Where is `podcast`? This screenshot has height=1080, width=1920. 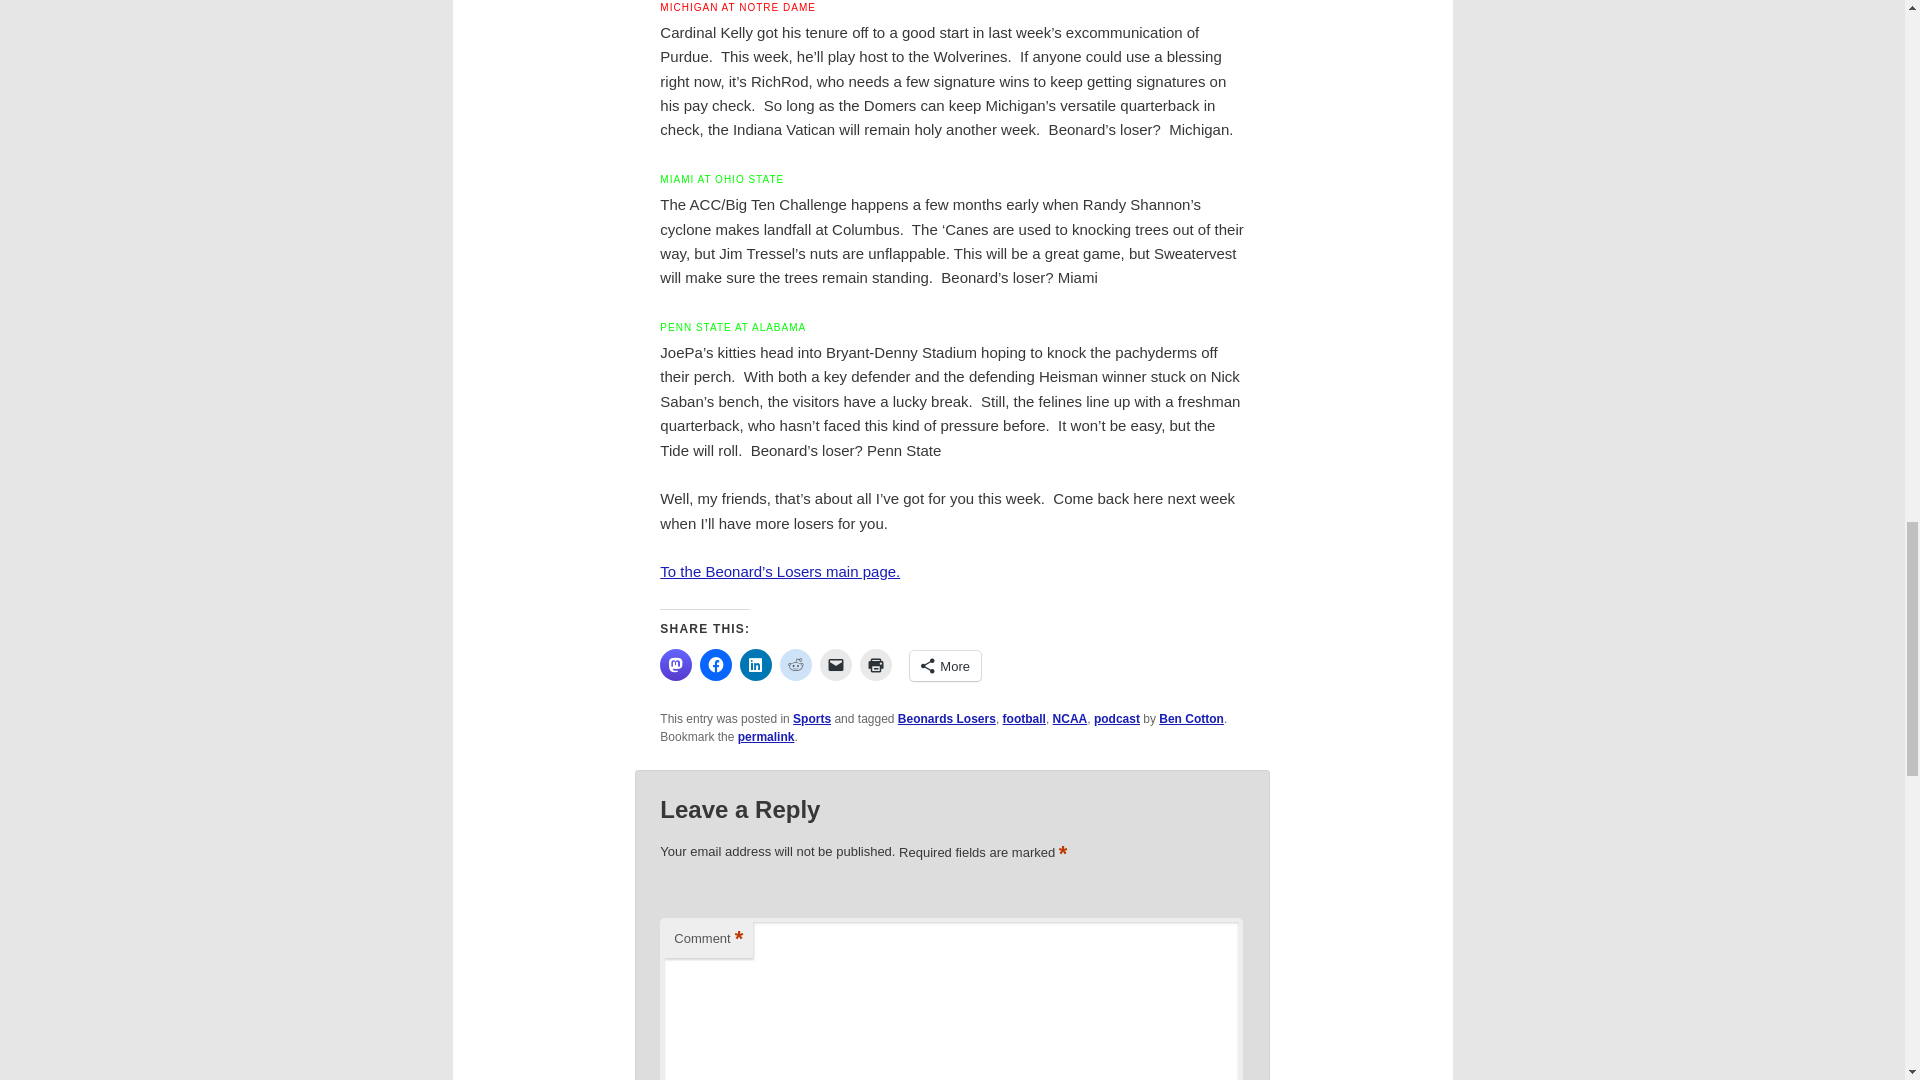
podcast is located at coordinates (1117, 718).